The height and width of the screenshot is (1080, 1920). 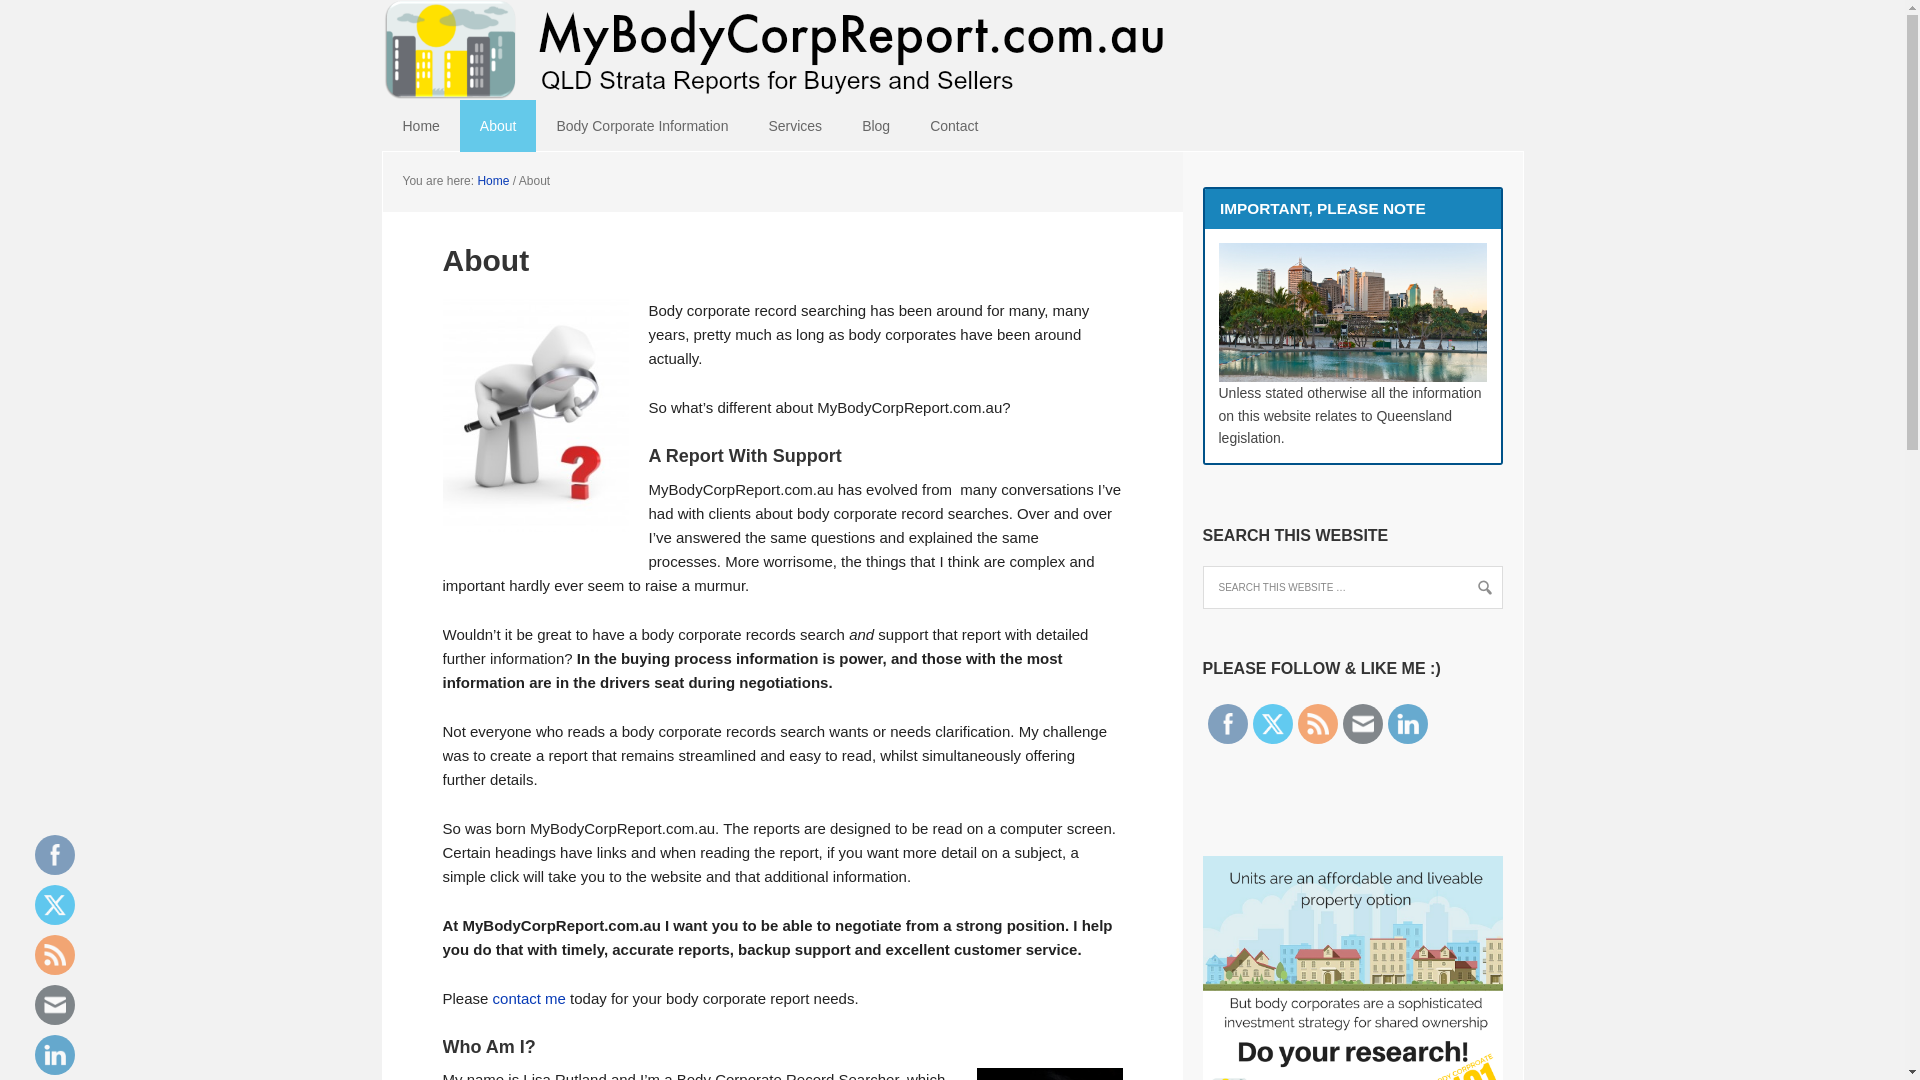 I want to click on Home, so click(x=420, y=126).